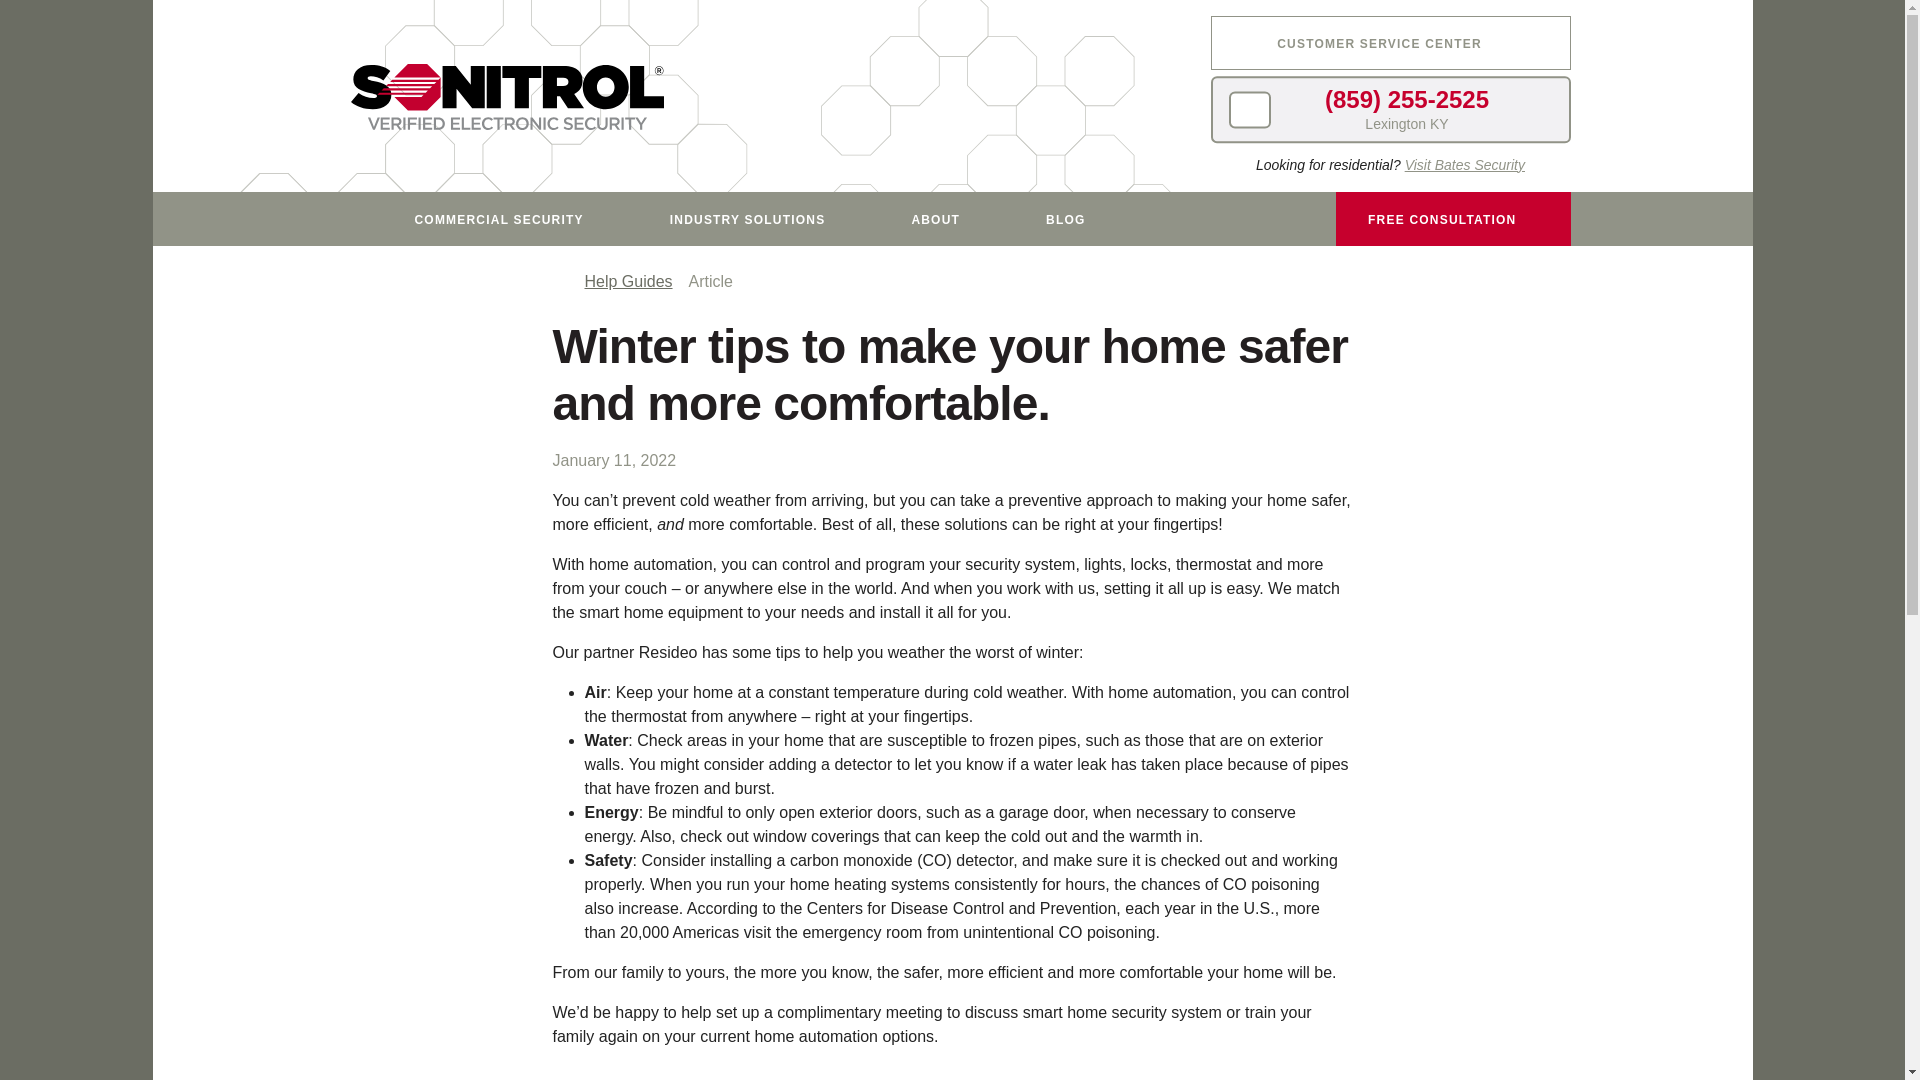  Describe the element at coordinates (510, 219) in the screenshot. I see `COMMERCIAL SECURITY` at that location.